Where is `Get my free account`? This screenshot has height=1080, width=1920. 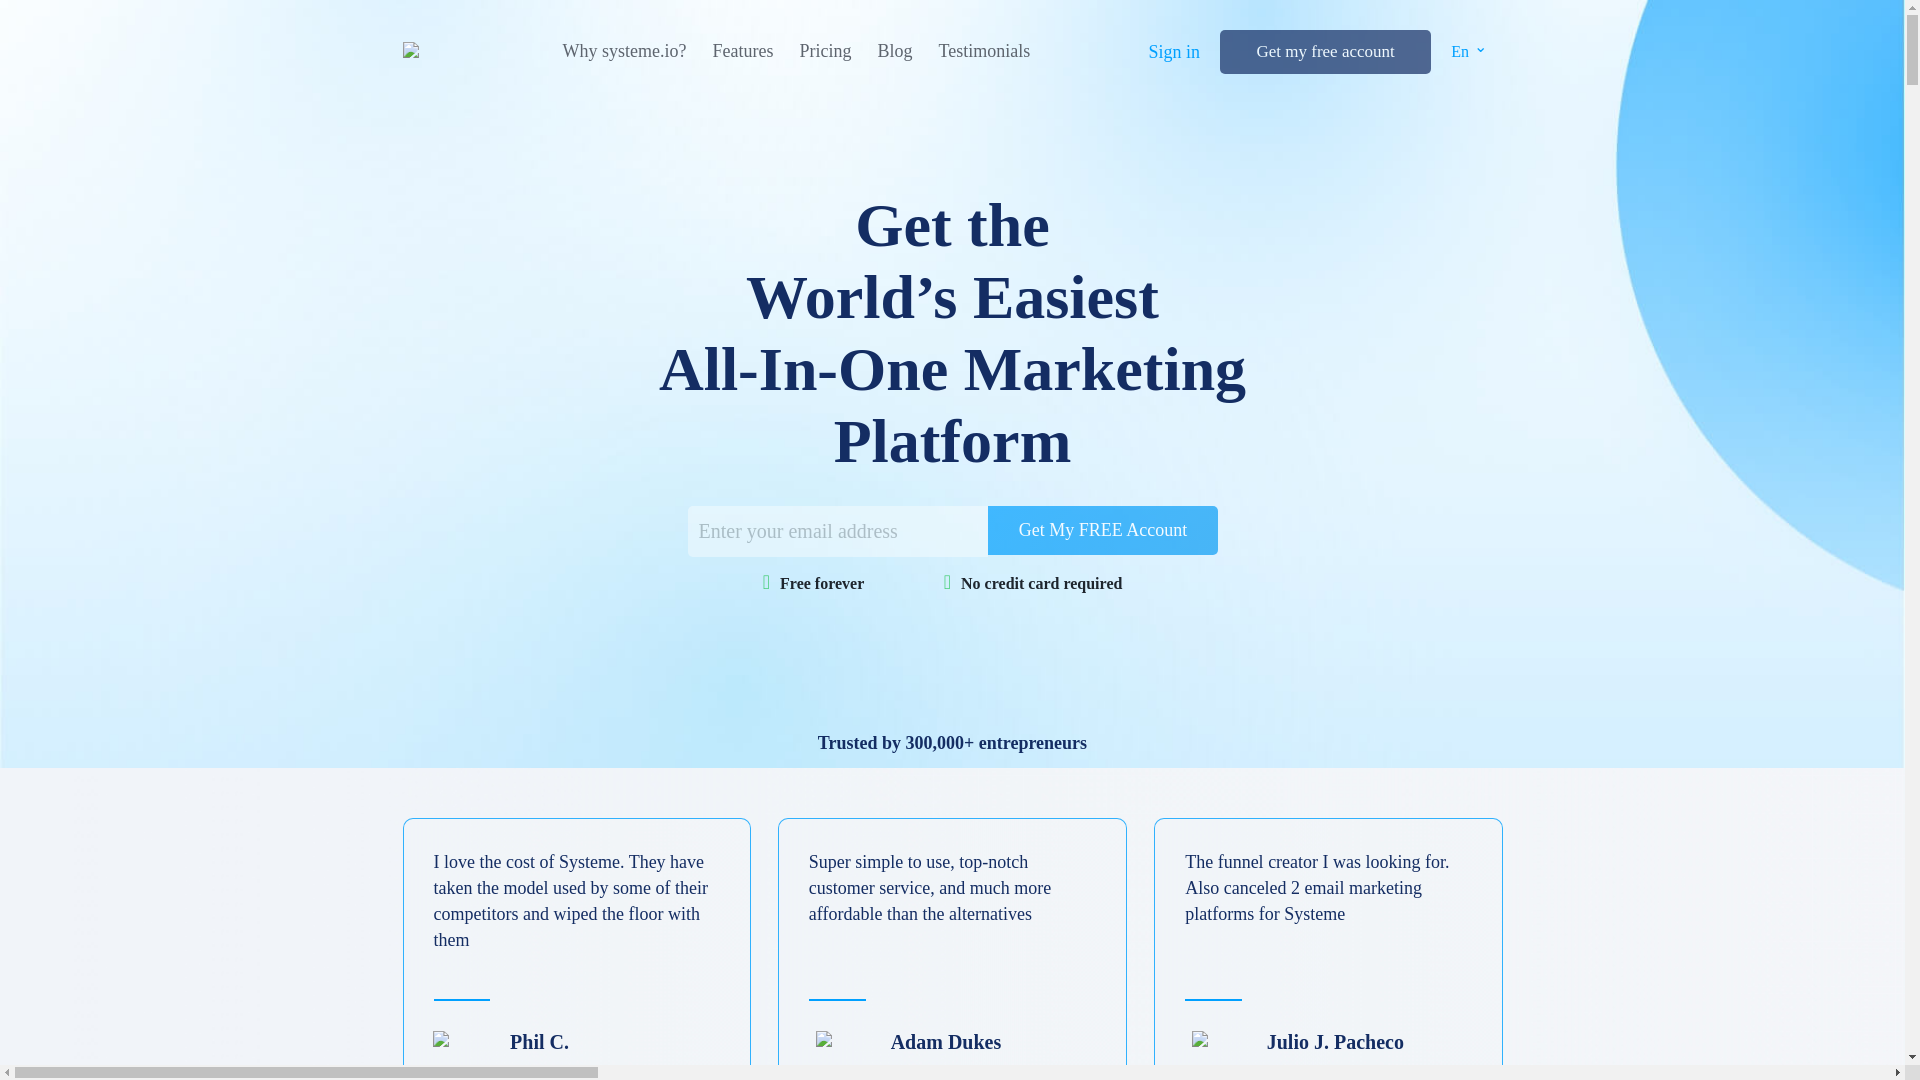 Get my free account is located at coordinates (1324, 52).